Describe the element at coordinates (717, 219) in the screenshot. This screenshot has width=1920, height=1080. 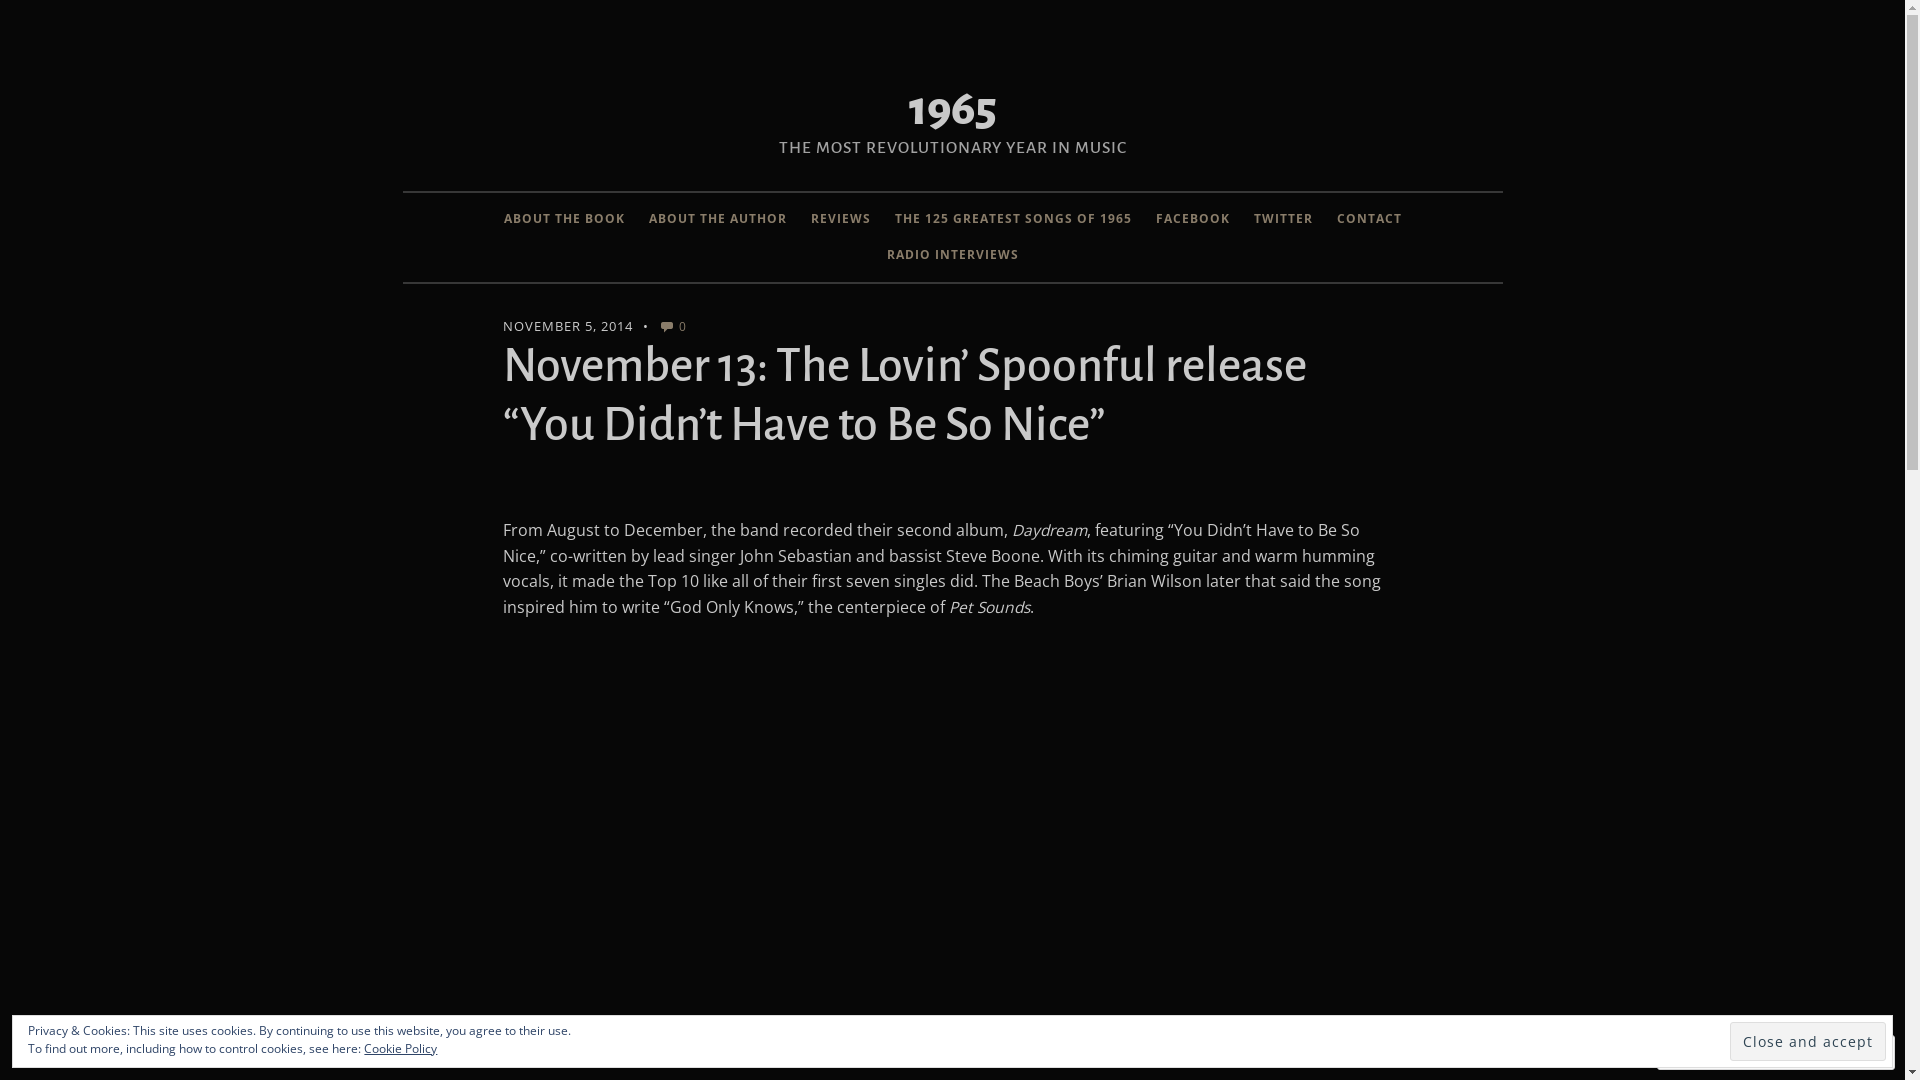
I see `ABOUT THE AUTHOR` at that location.